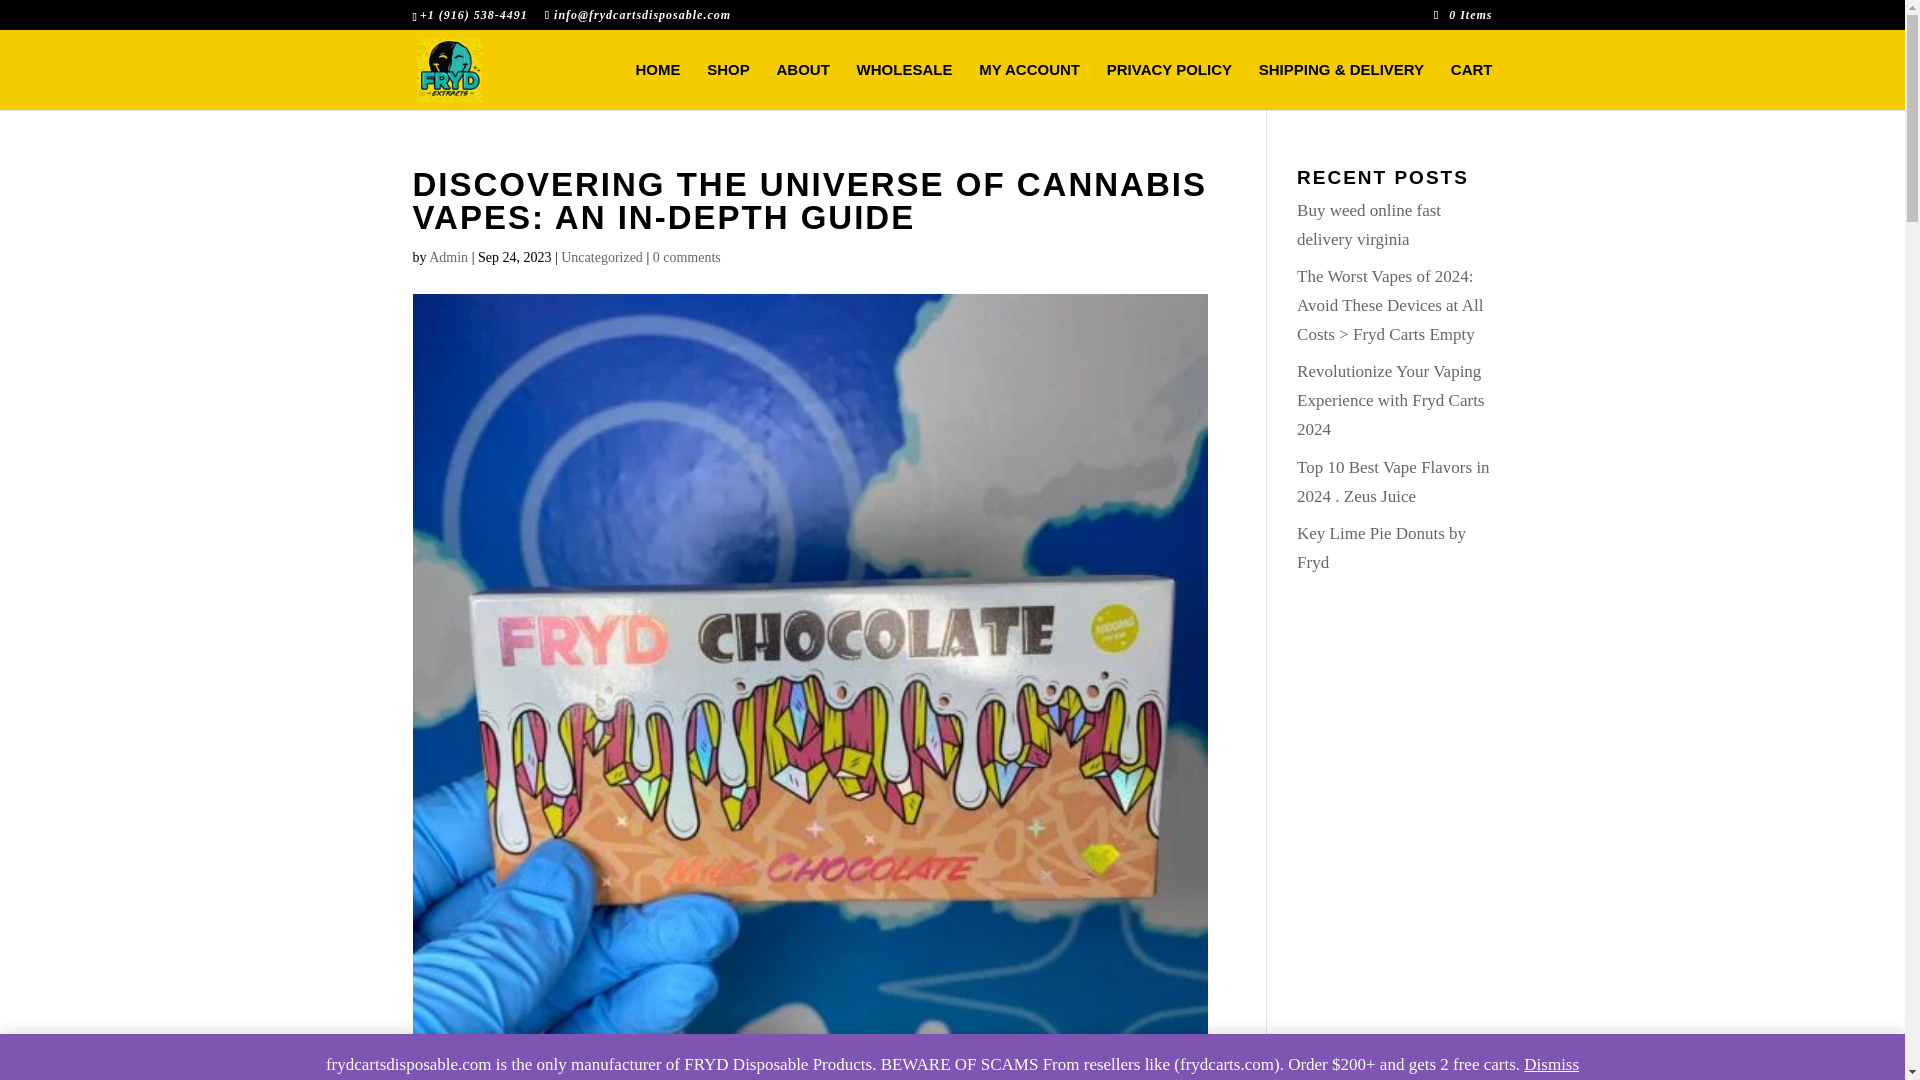  I want to click on WHOLESALE, so click(904, 86).